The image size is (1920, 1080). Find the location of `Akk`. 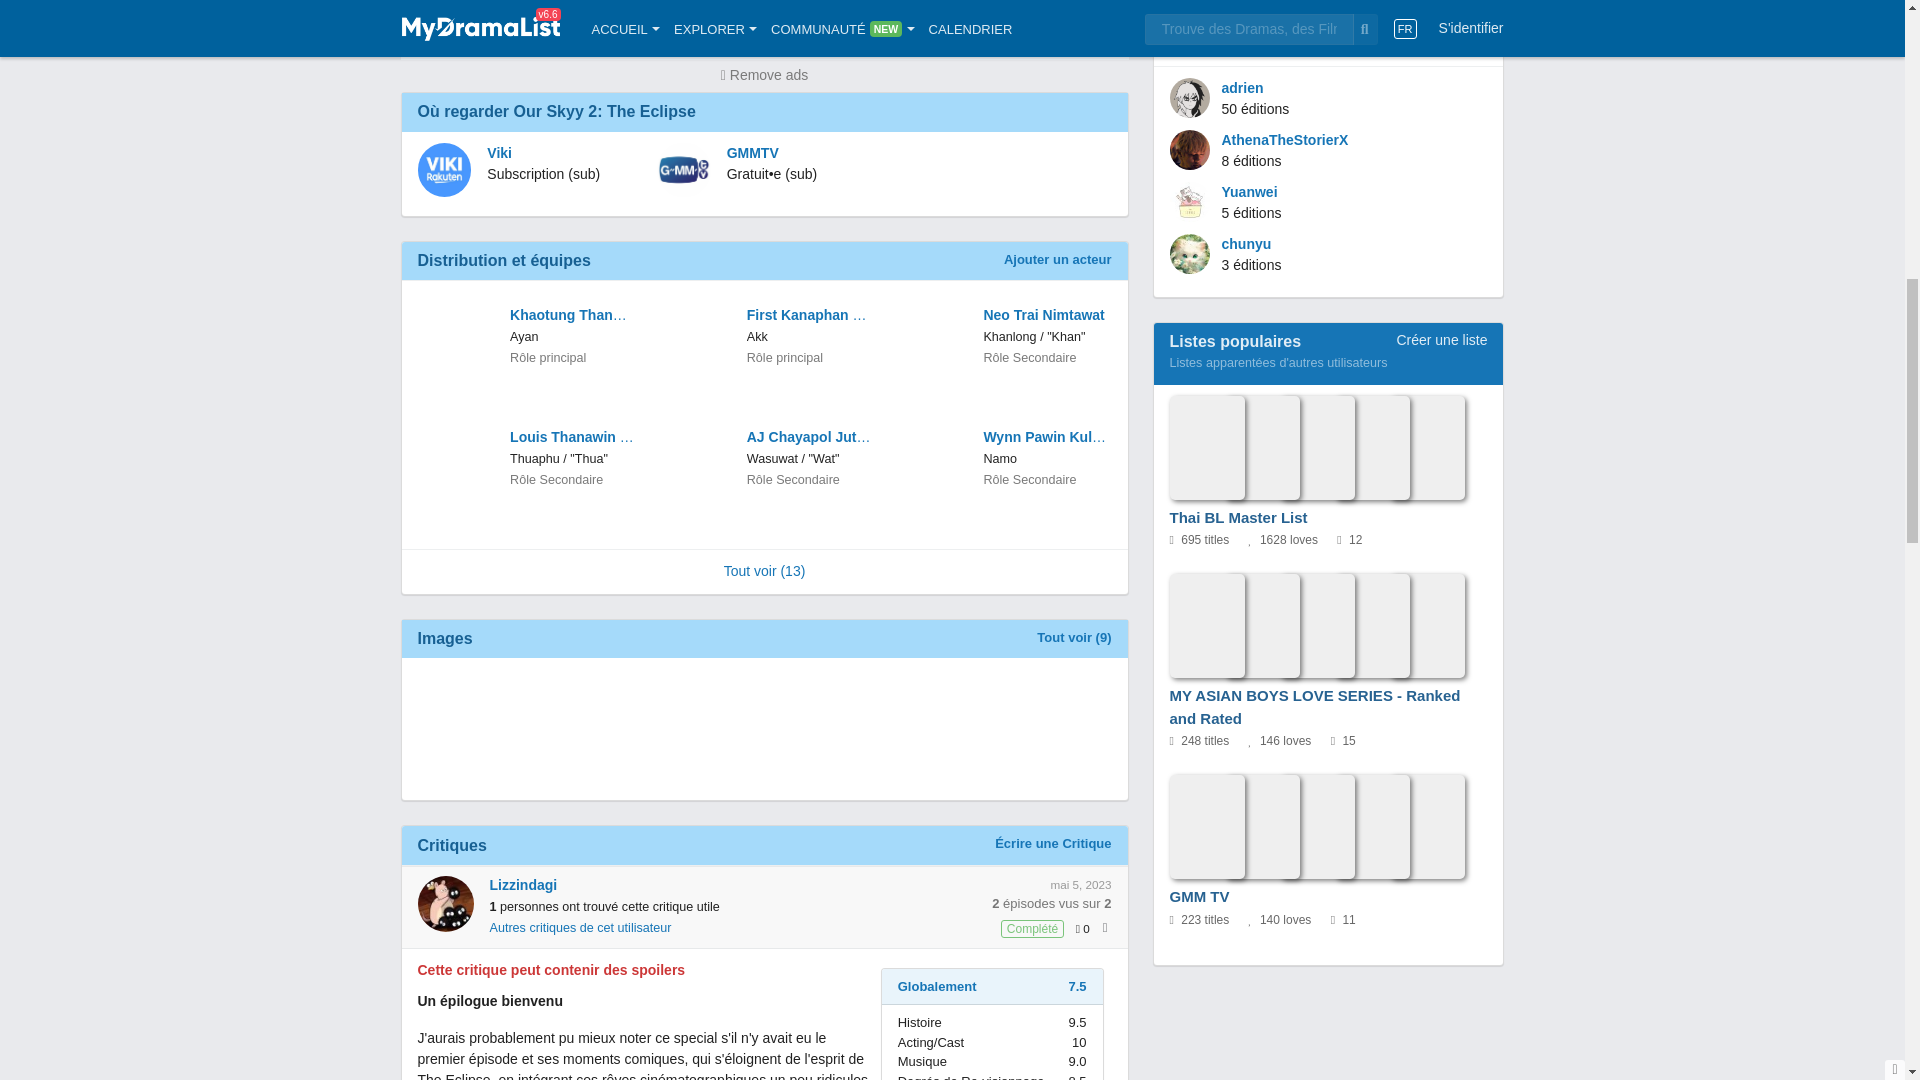

Akk is located at coordinates (757, 337).